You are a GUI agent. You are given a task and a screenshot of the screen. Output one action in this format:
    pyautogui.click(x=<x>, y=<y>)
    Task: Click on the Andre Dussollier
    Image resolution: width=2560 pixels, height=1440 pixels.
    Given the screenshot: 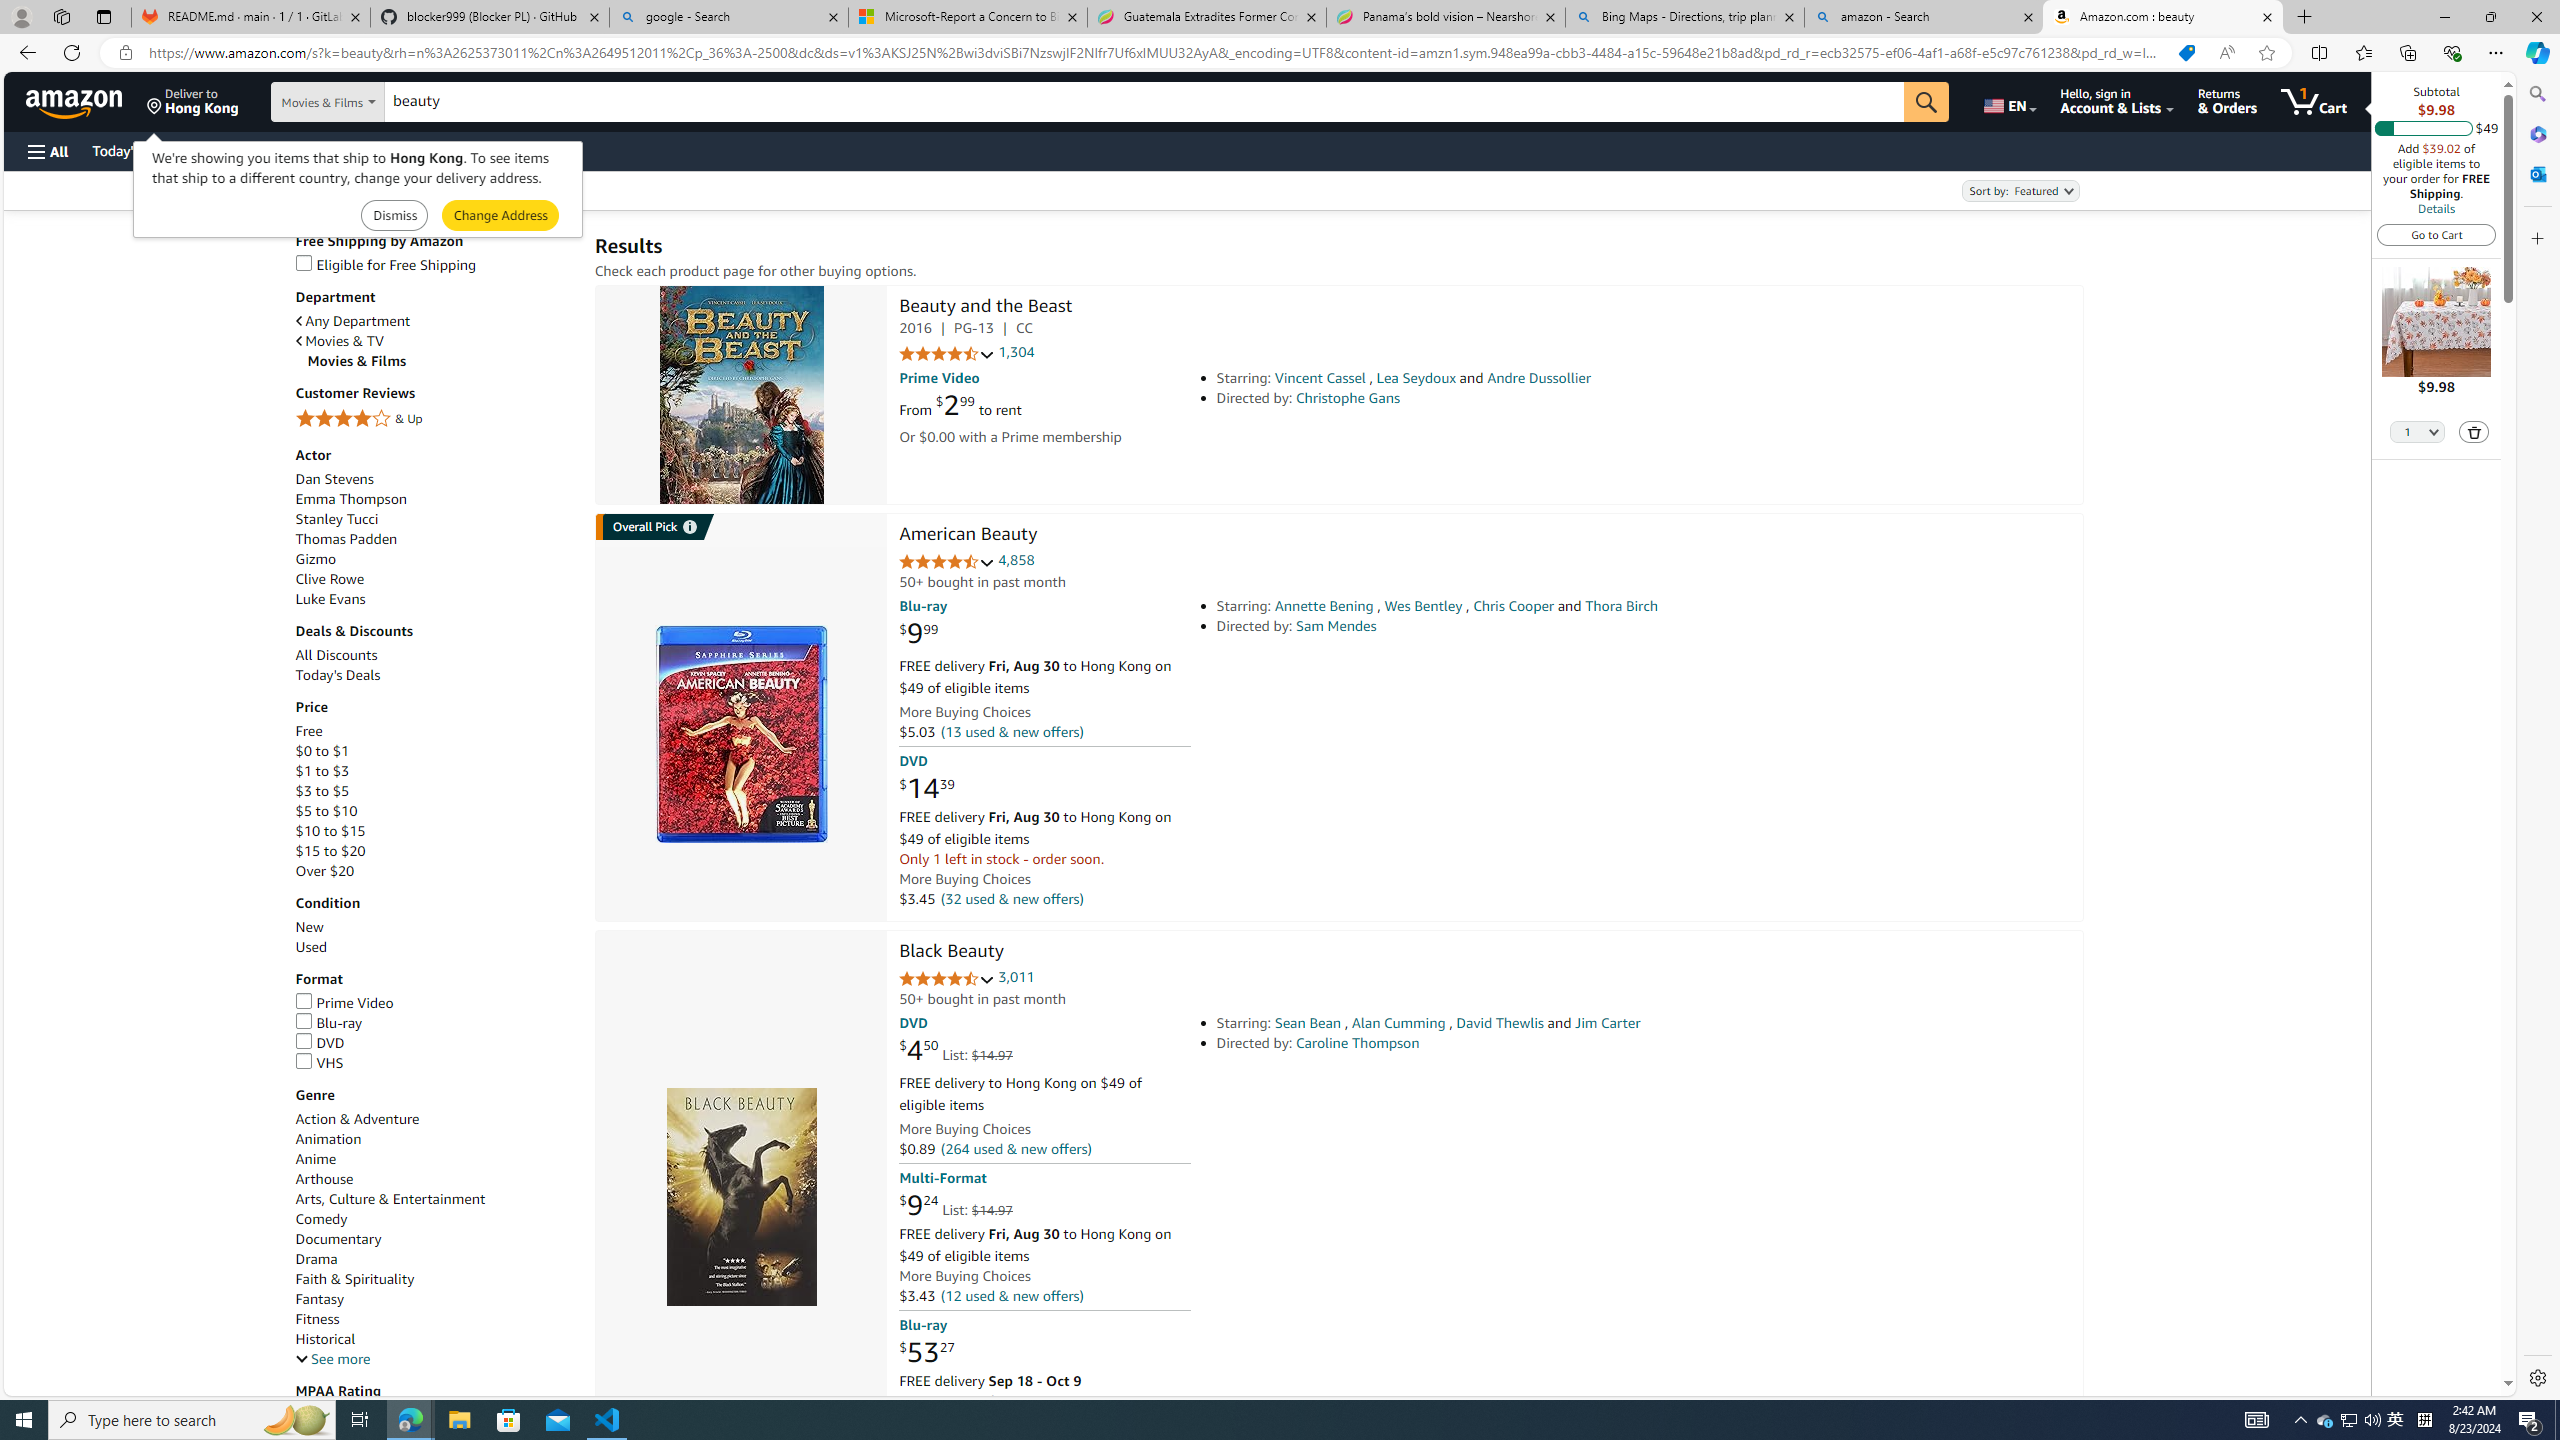 What is the action you would take?
    pyautogui.click(x=1538, y=378)
    